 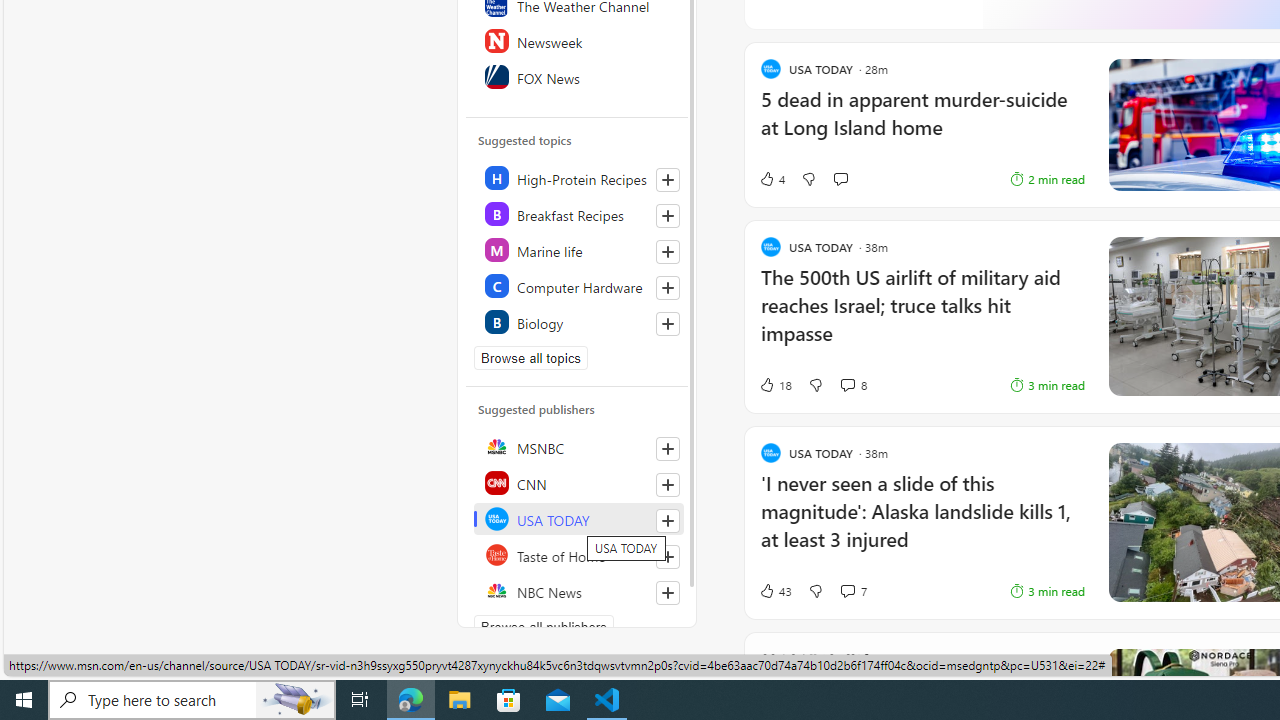 I want to click on 43 Like, so click(x=775, y=590).